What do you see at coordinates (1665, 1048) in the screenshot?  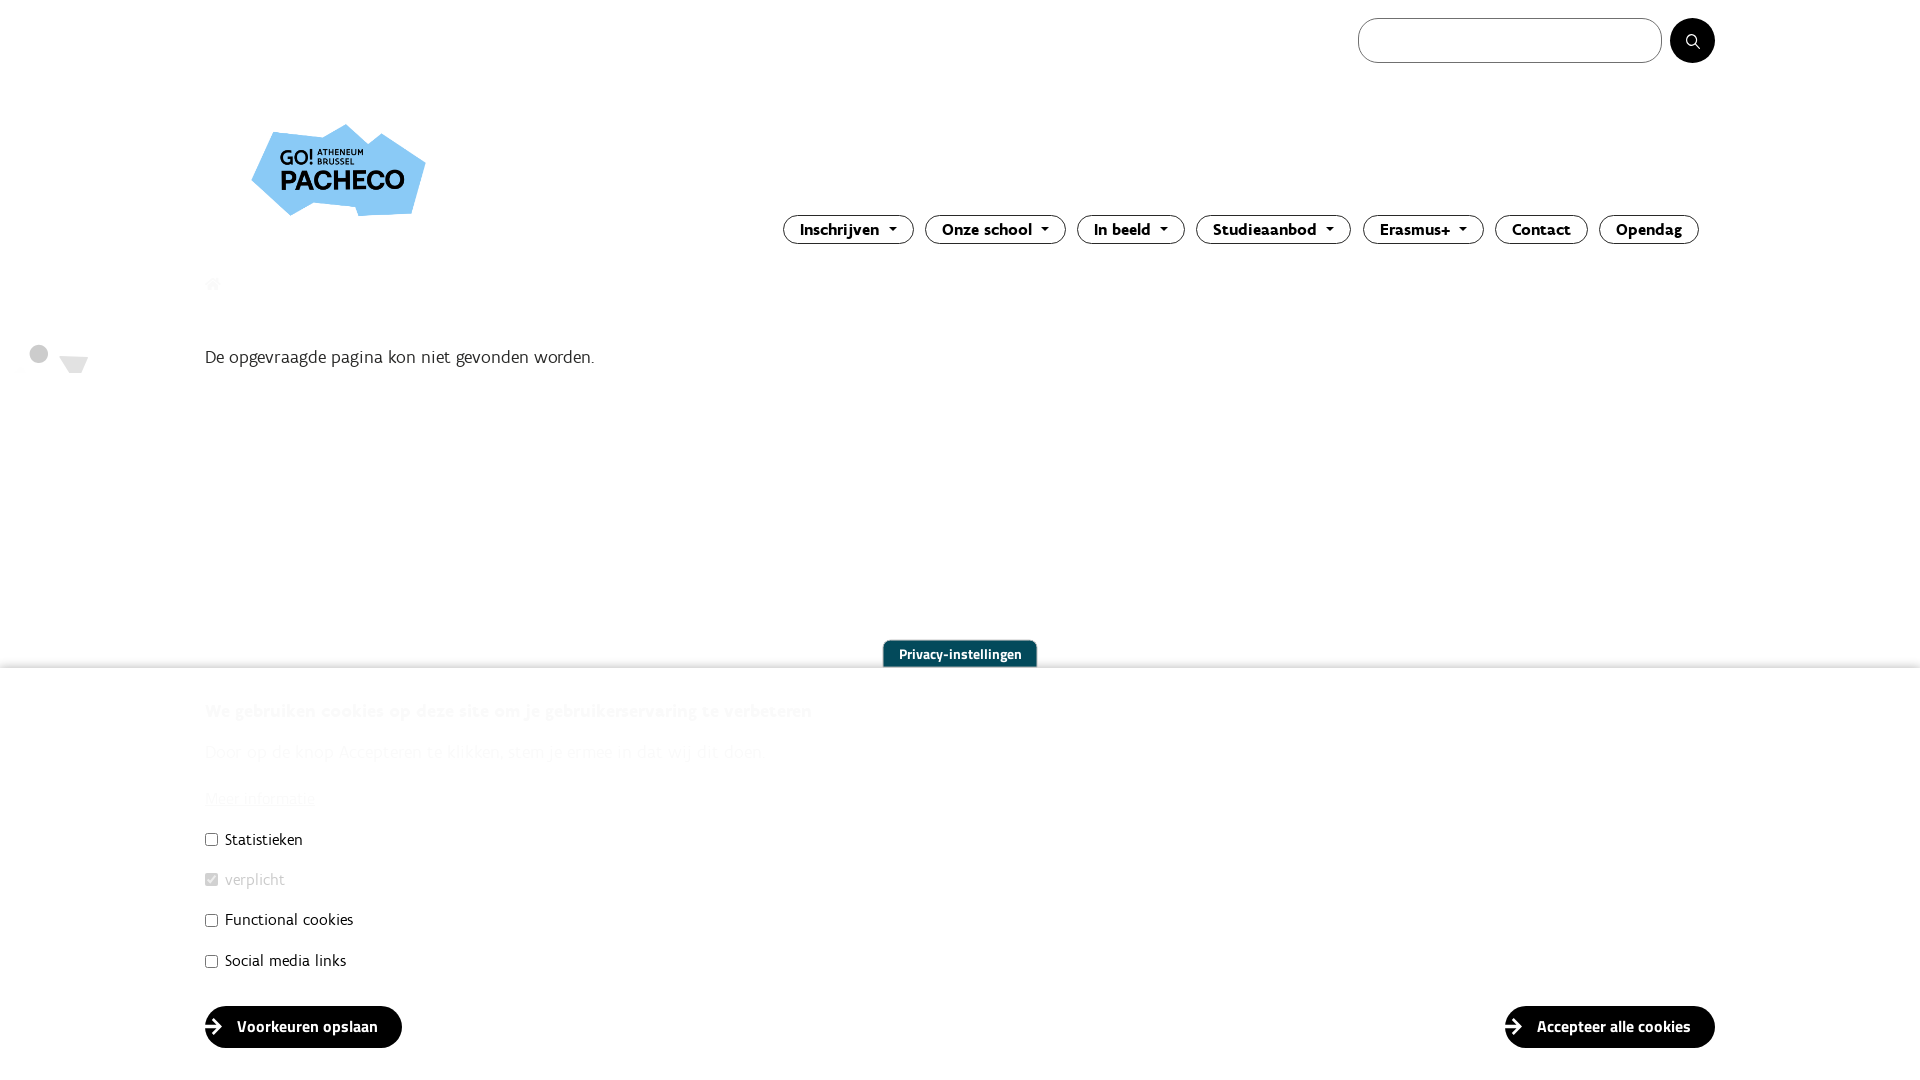 I see `Paddle CMS Platform` at bounding box center [1665, 1048].